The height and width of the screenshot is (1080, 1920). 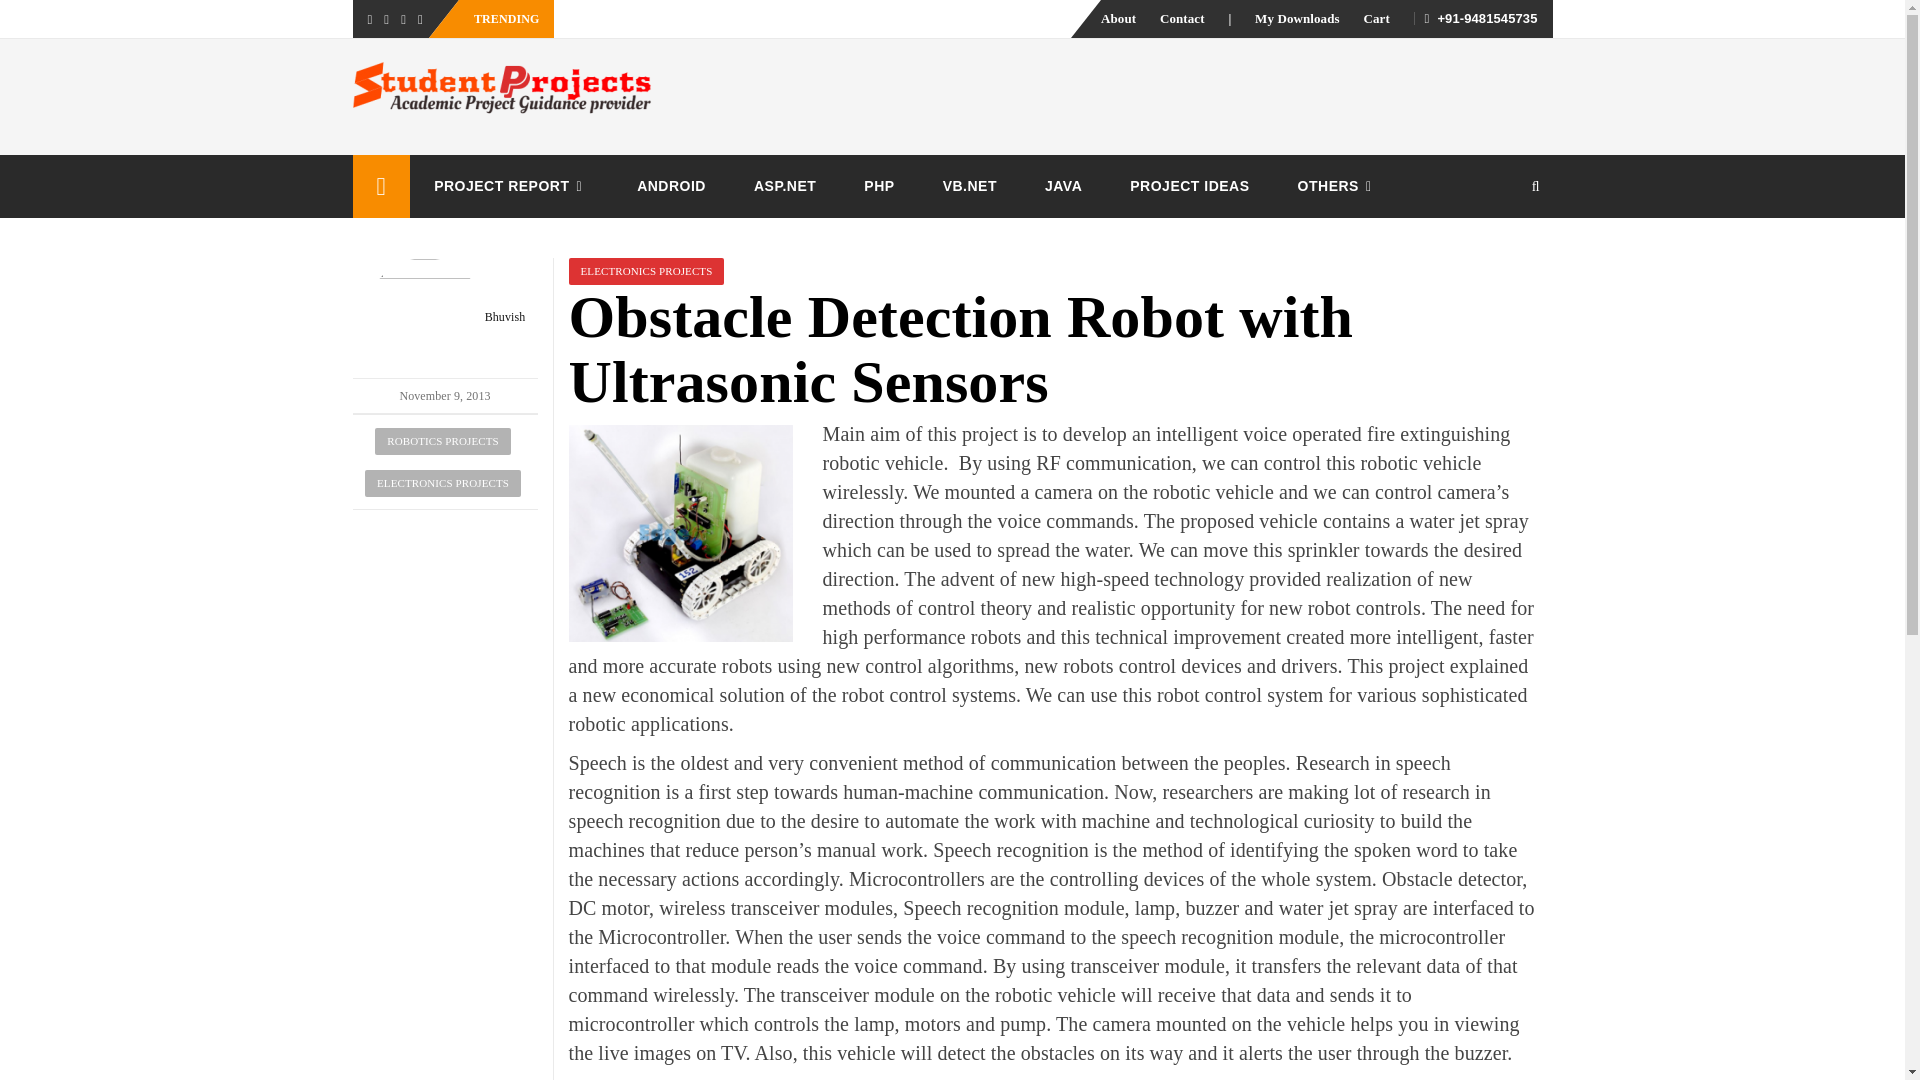 What do you see at coordinates (680, 533) in the screenshot?
I see `Obstacle Detection Robot with Ultrasonic Sensors` at bounding box center [680, 533].